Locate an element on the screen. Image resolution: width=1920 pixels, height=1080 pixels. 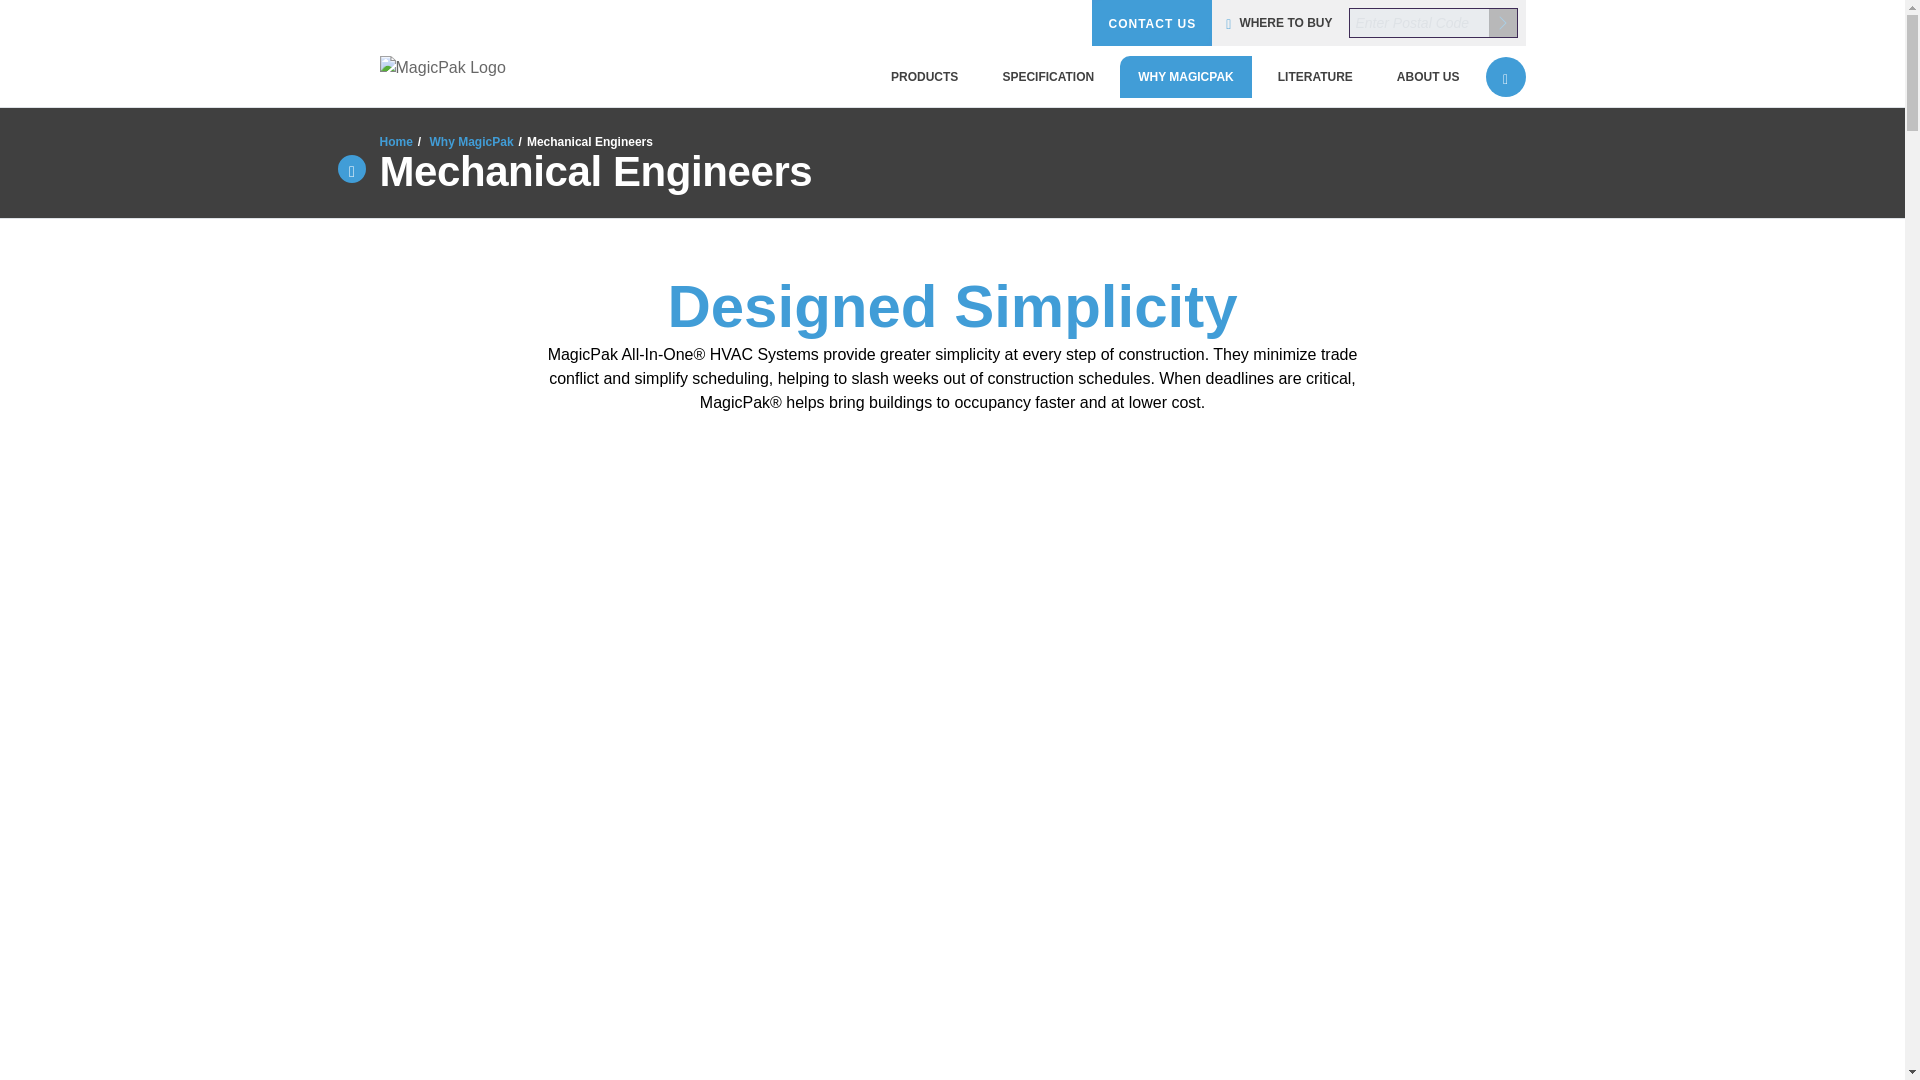
Find is located at coordinates (1502, 22).